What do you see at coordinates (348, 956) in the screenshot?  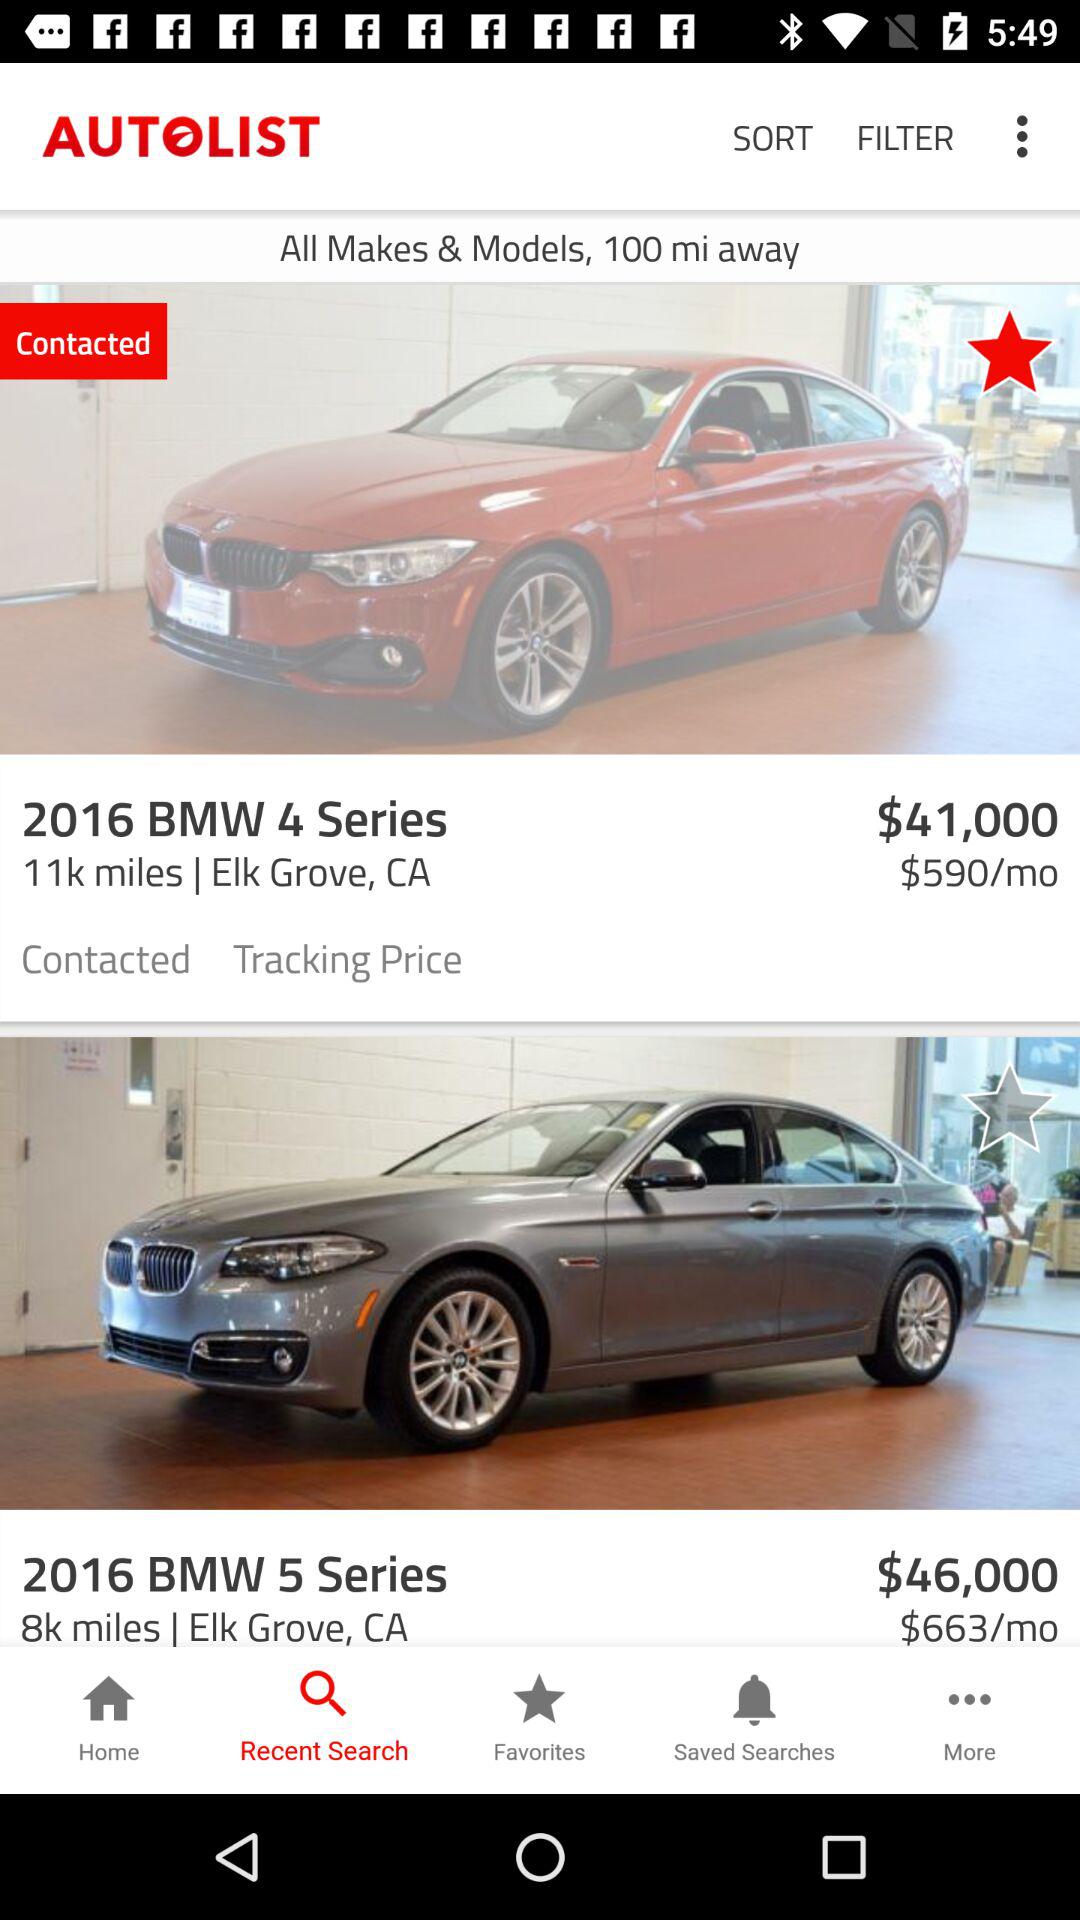 I see `turn off the icon next to contacted icon` at bounding box center [348, 956].